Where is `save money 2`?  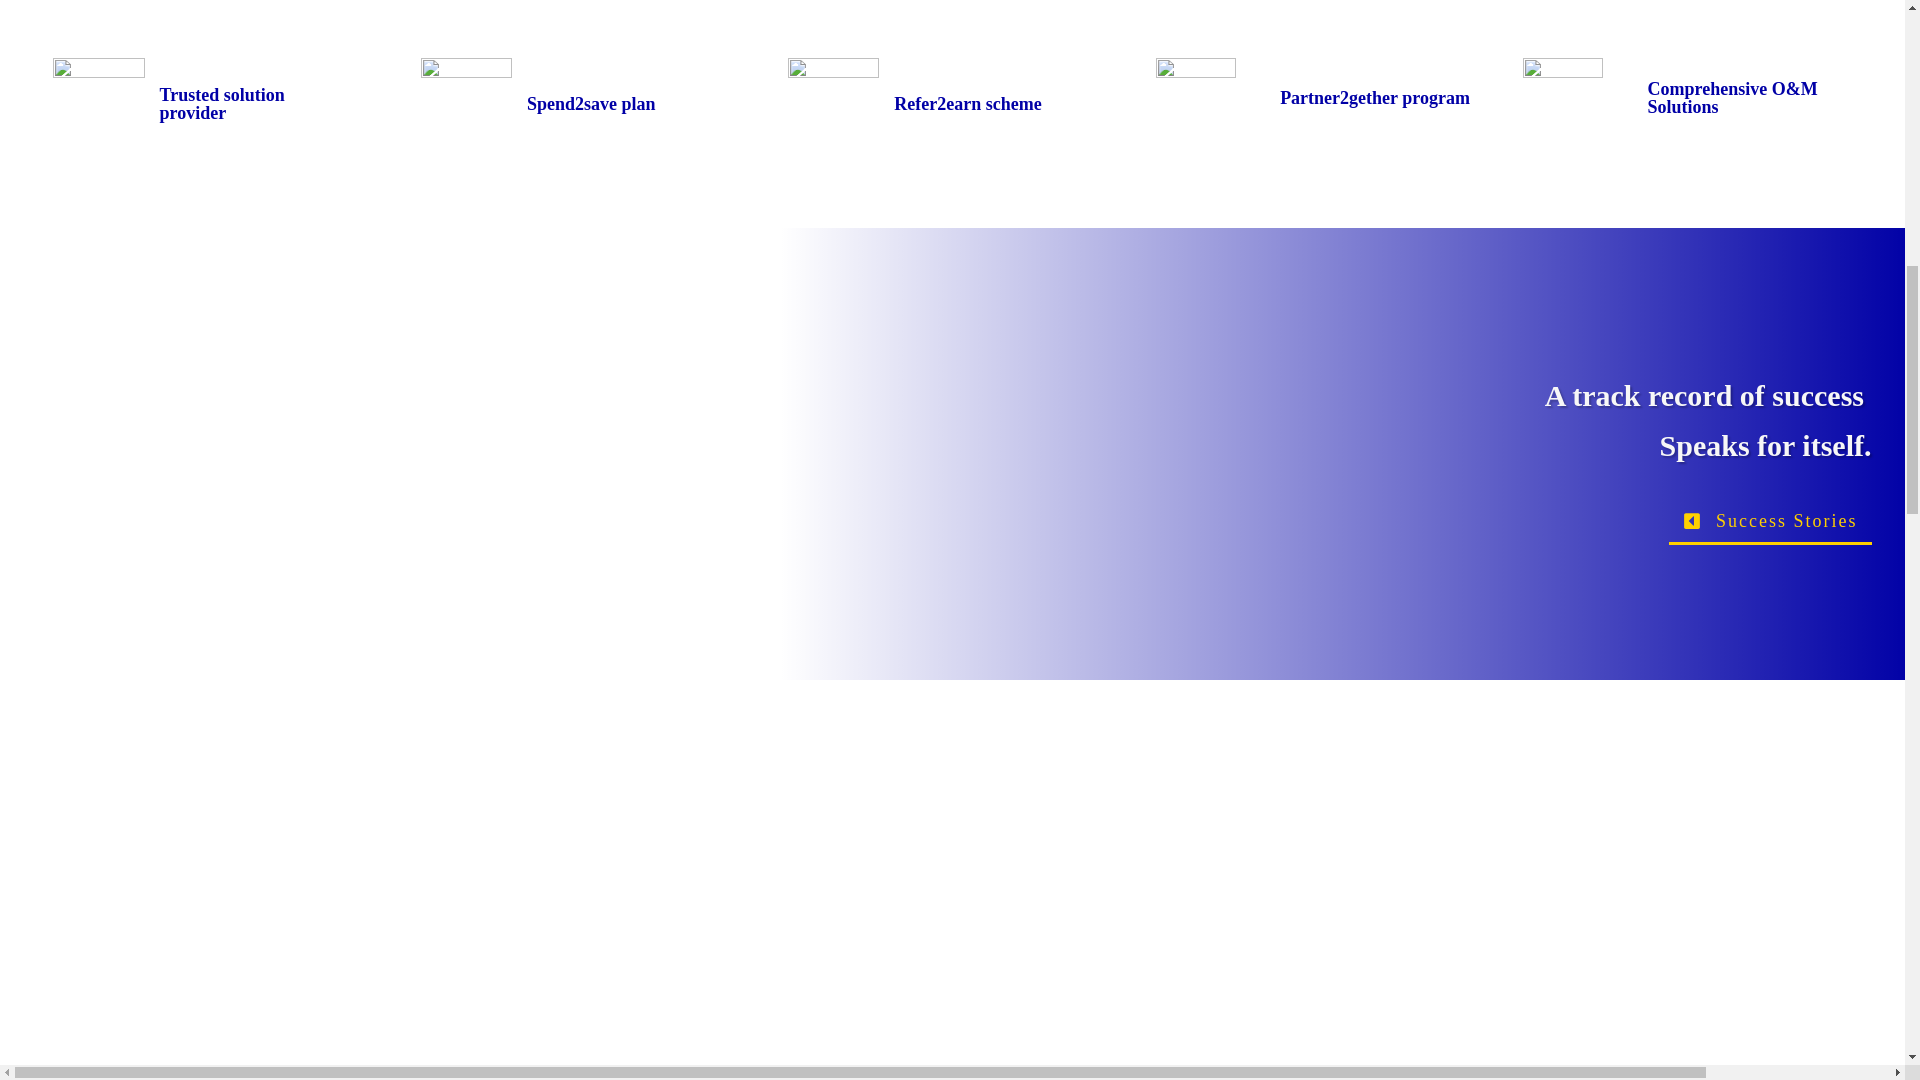 save money 2 is located at coordinates (466, 104).